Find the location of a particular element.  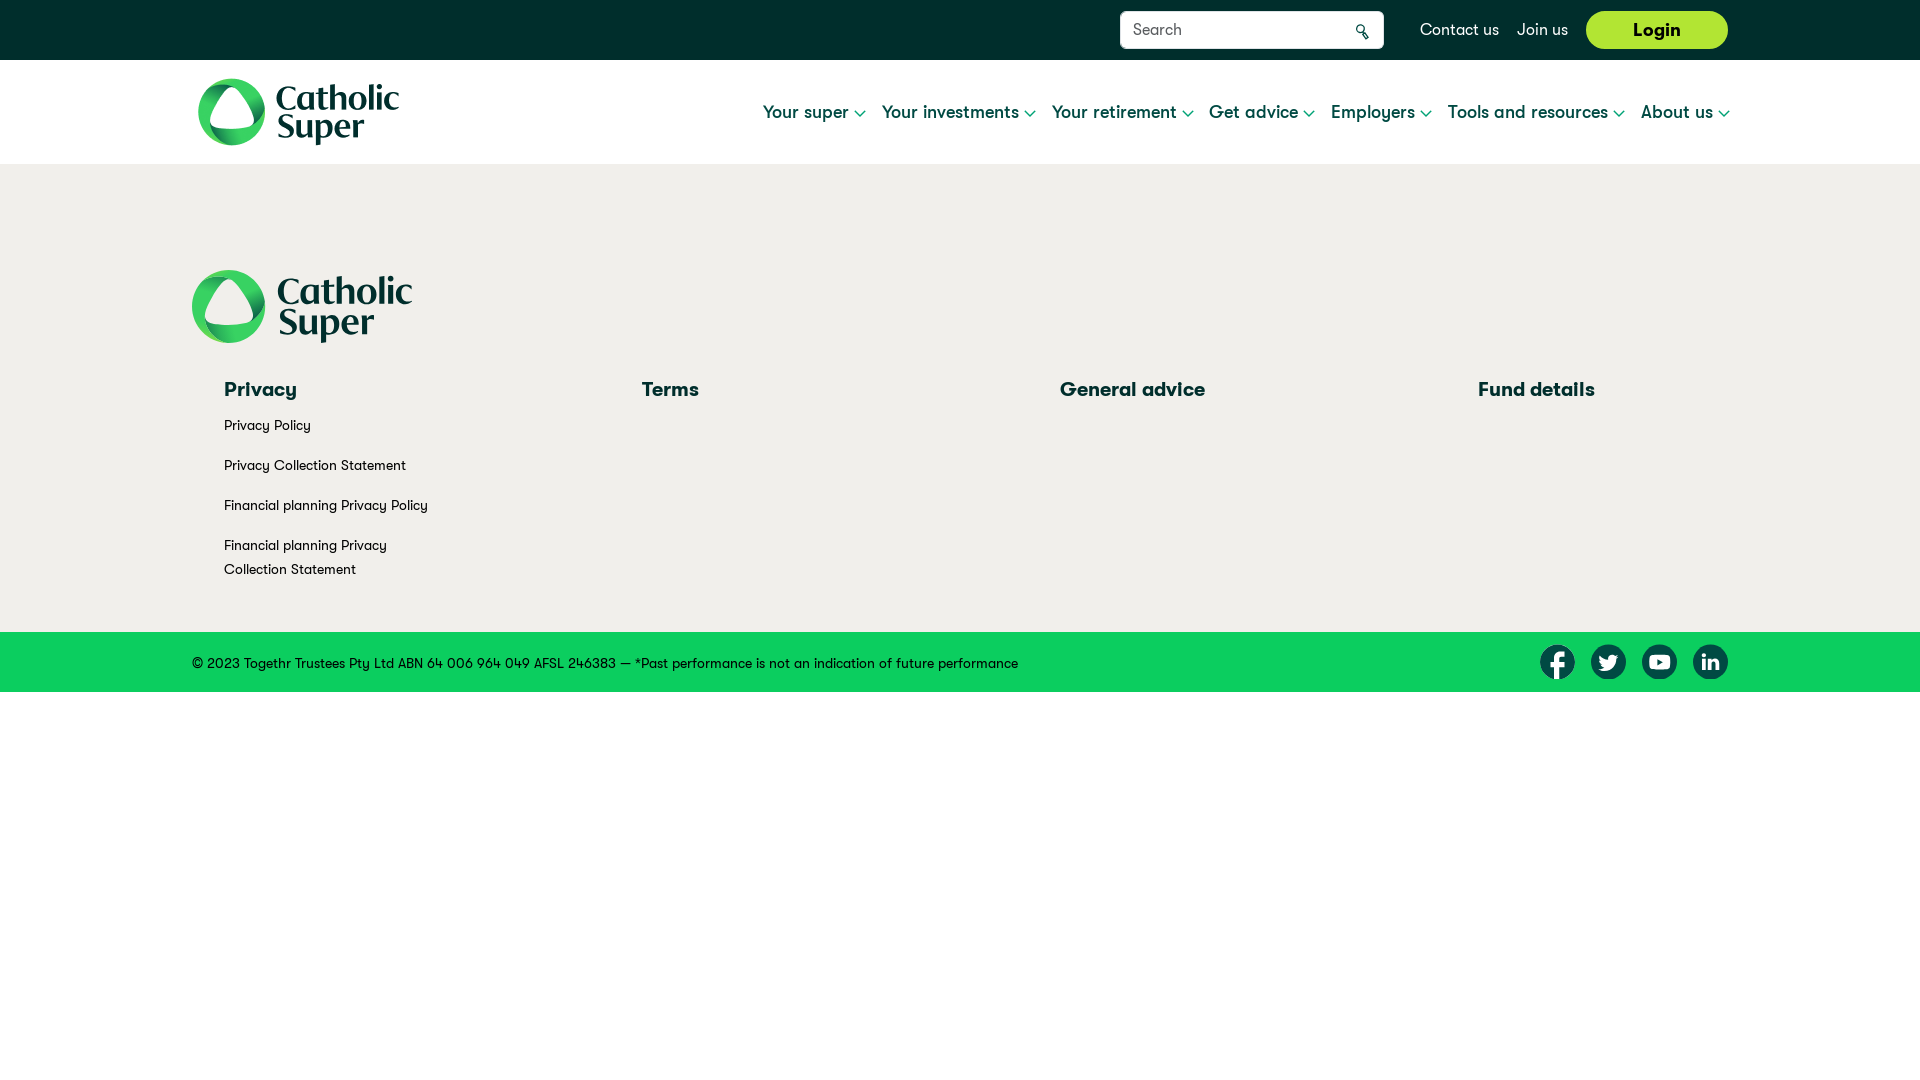

Tools and resources   is located at coordinates (1536, 112).